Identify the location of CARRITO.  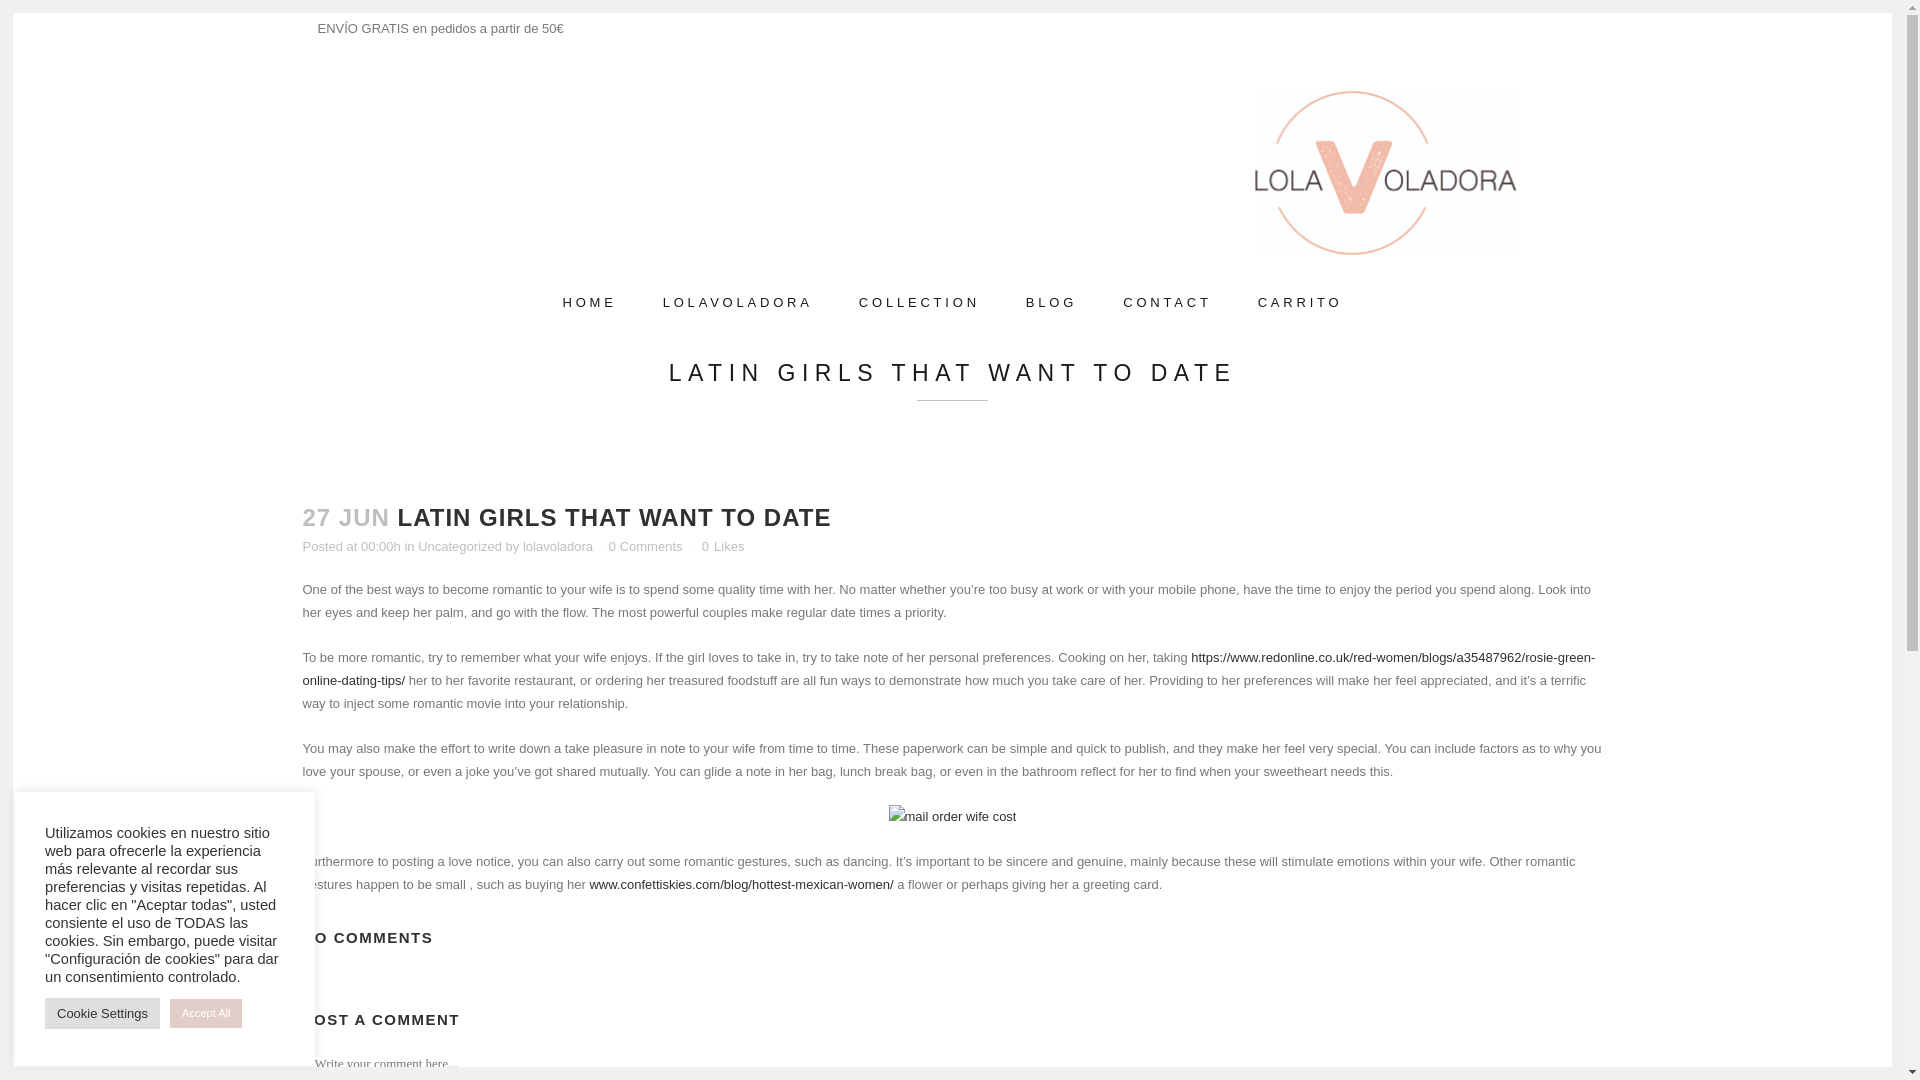
(1300, 302).